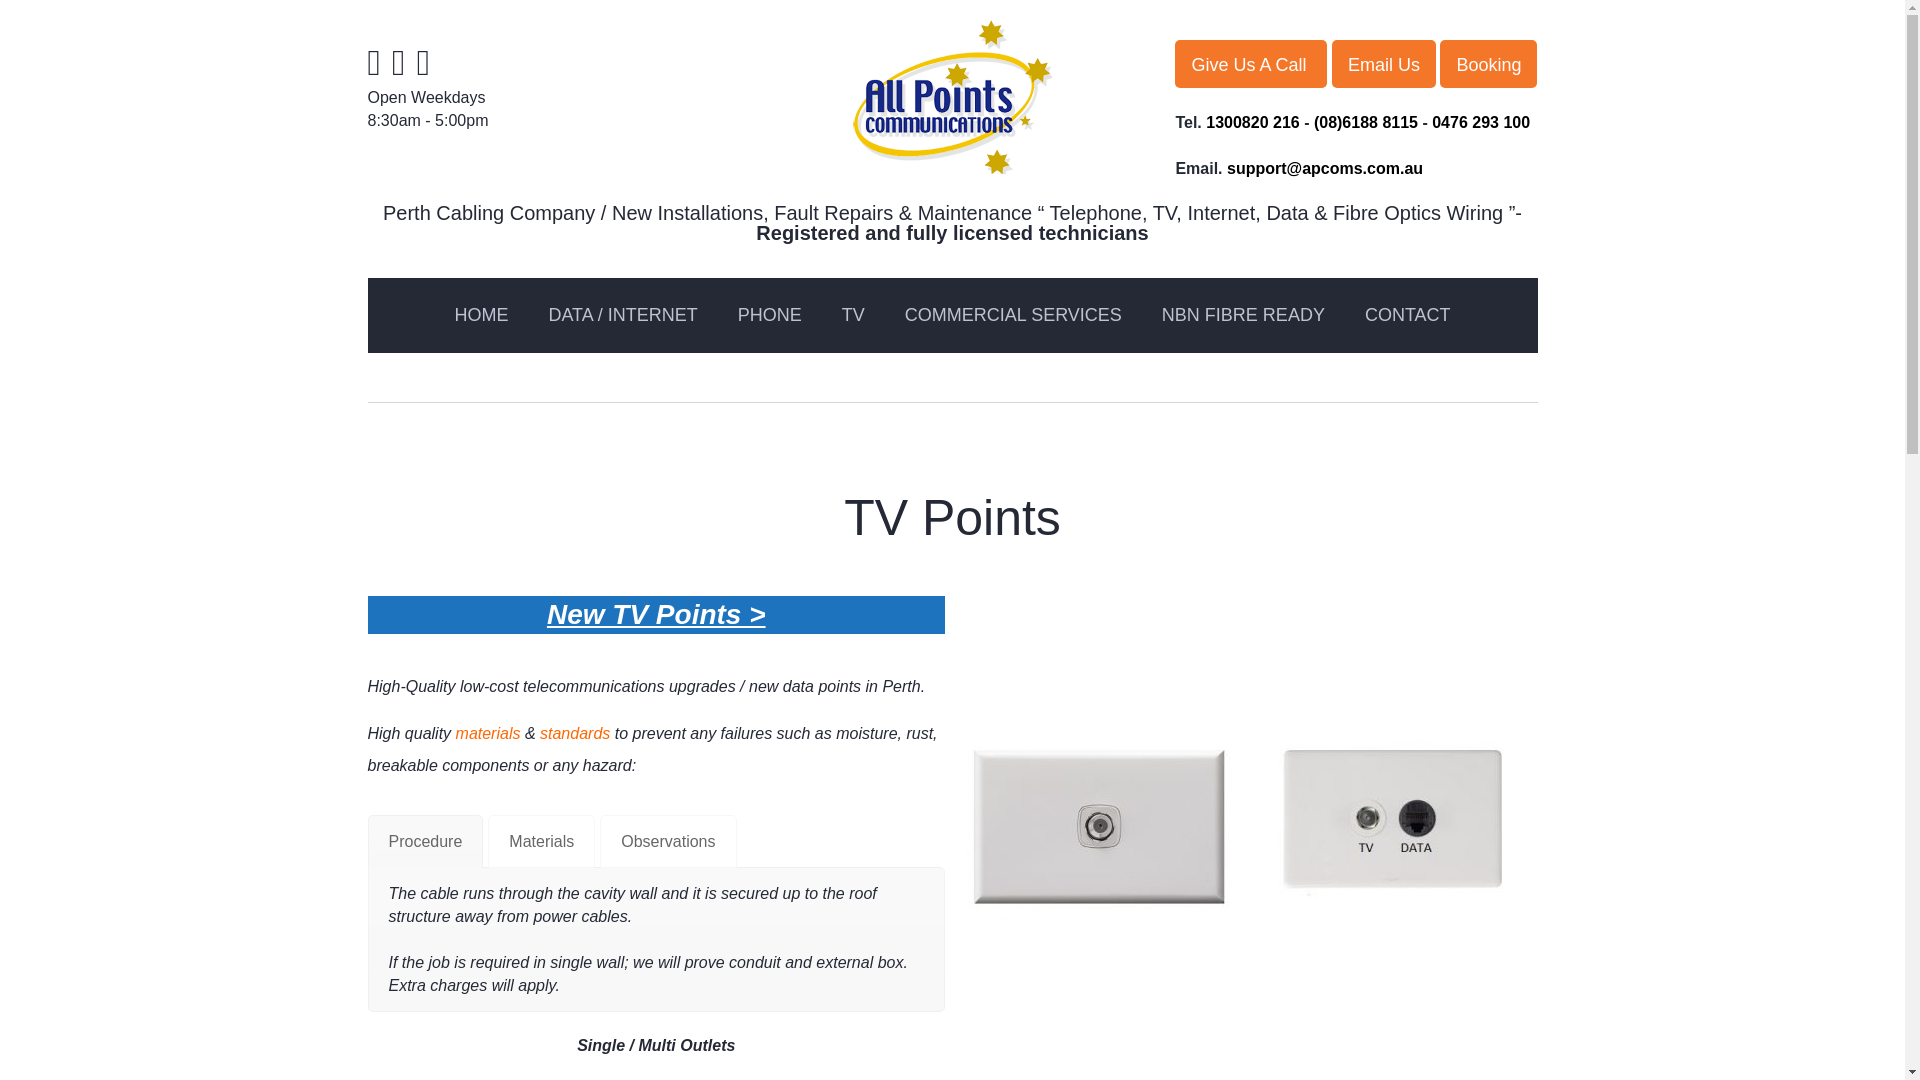 This screenshot has height=1080, width=1920. Describe the element at coordinates (1250, 63) in the screenshot. I see `Give Us A Call ` at that location.